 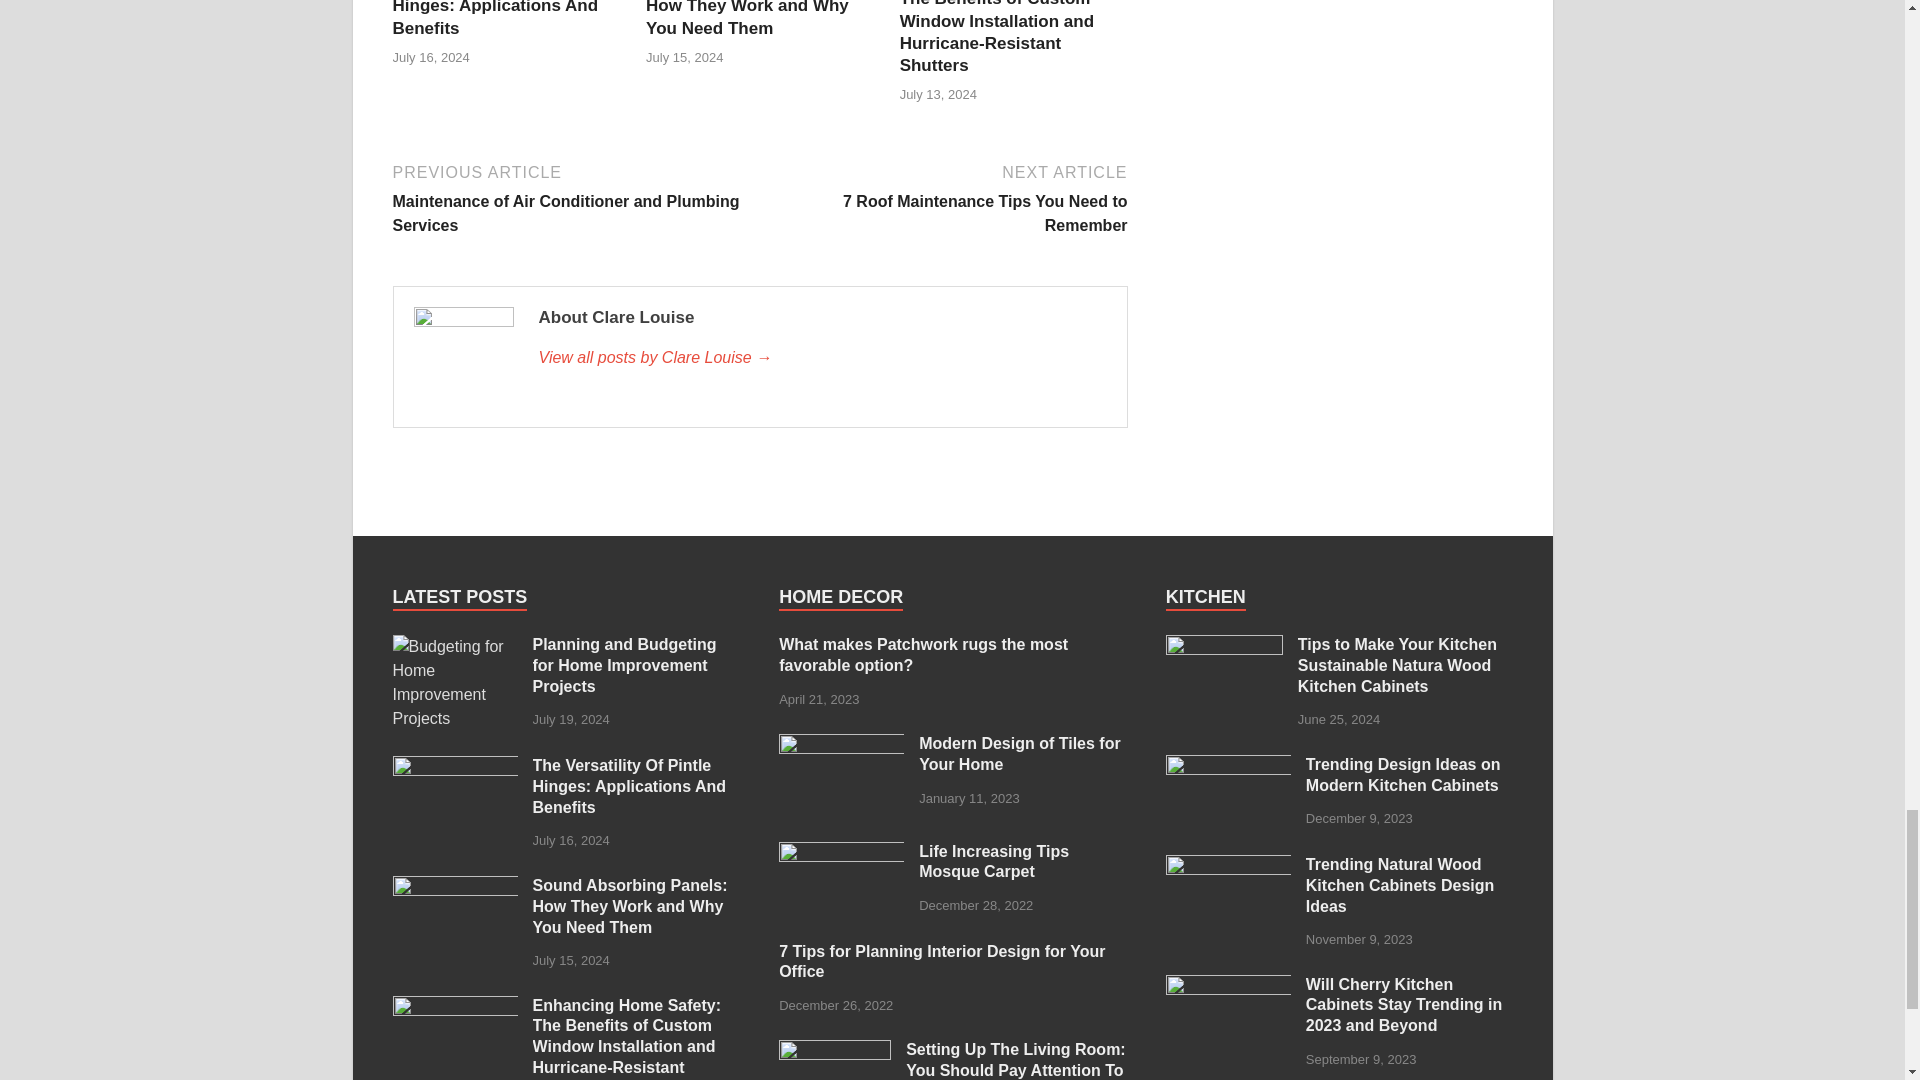 I want to click on The Versatility Of Pintle Hinges: Applications And Benefits, so click(x=494, y=18).